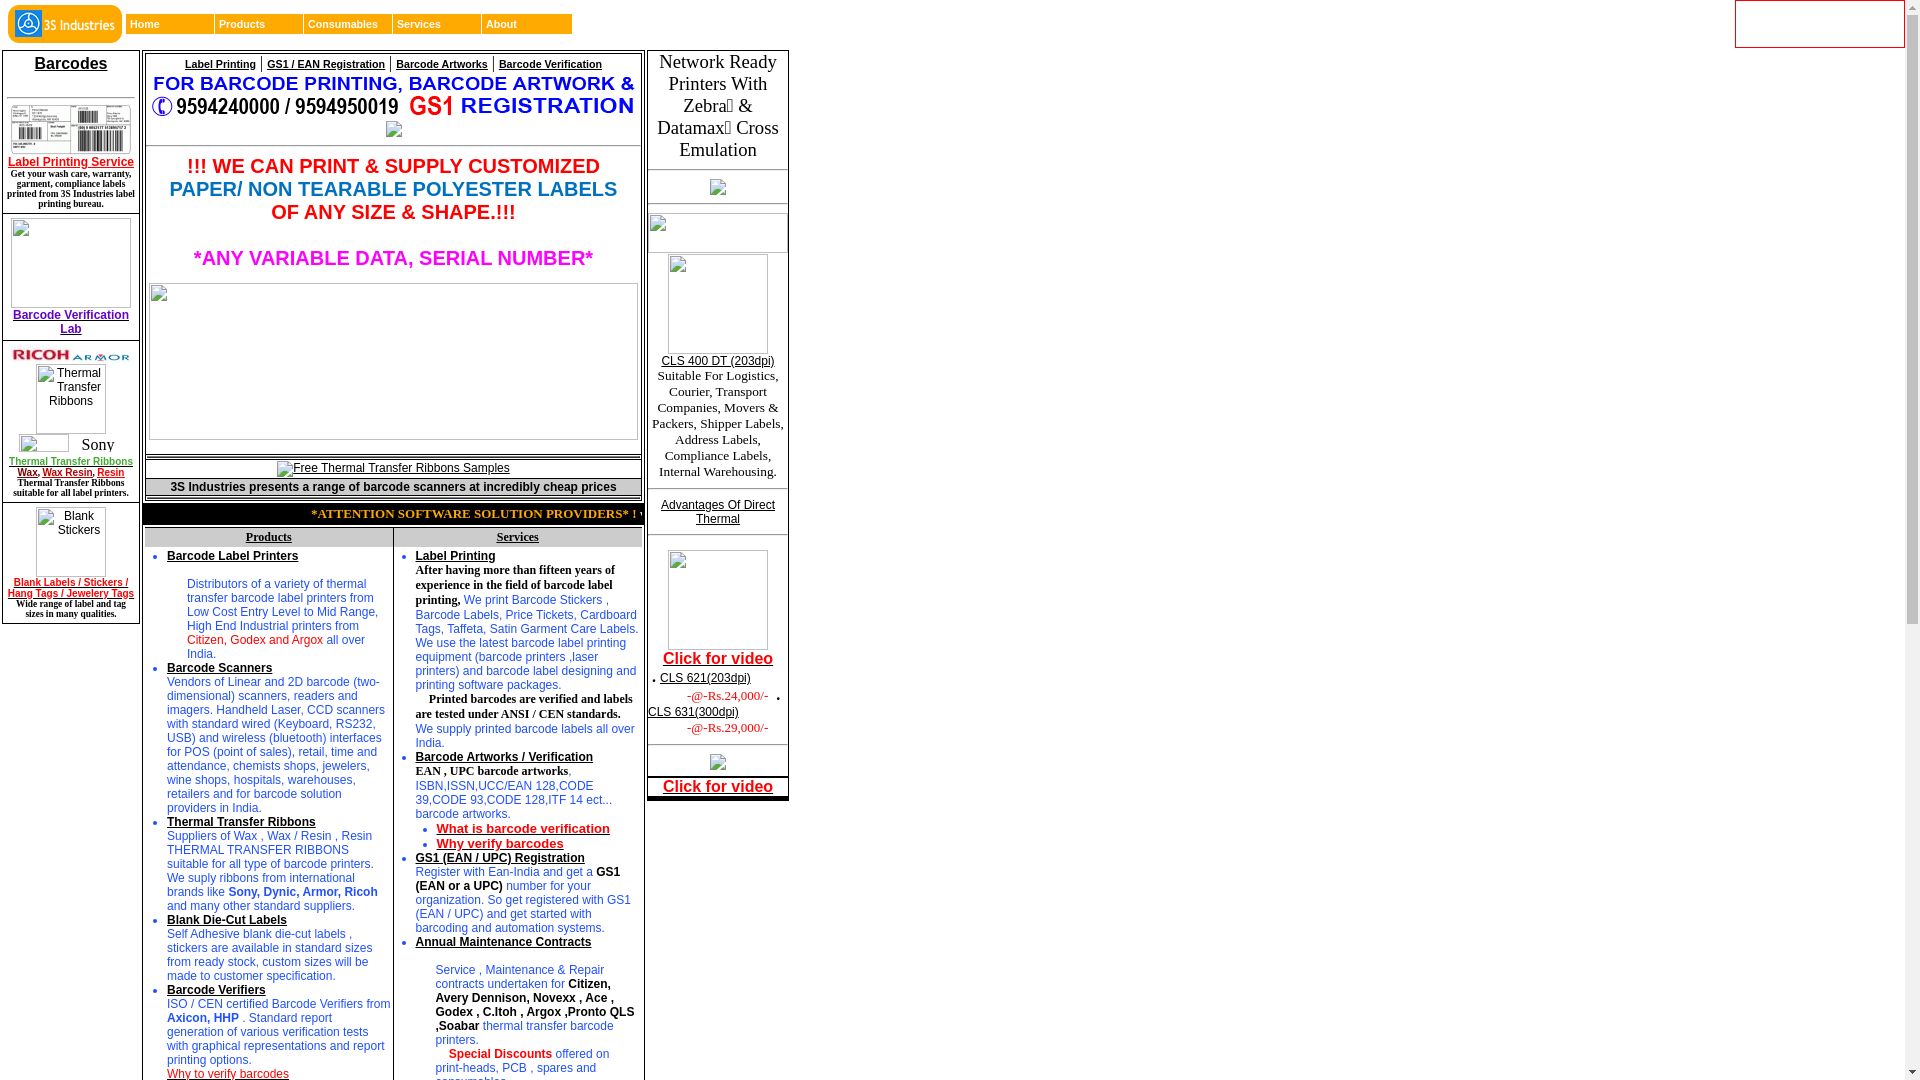 Image resolution: width=1920 pixels, height=1080 pixels. I want to click on Services, so click(518, 537).